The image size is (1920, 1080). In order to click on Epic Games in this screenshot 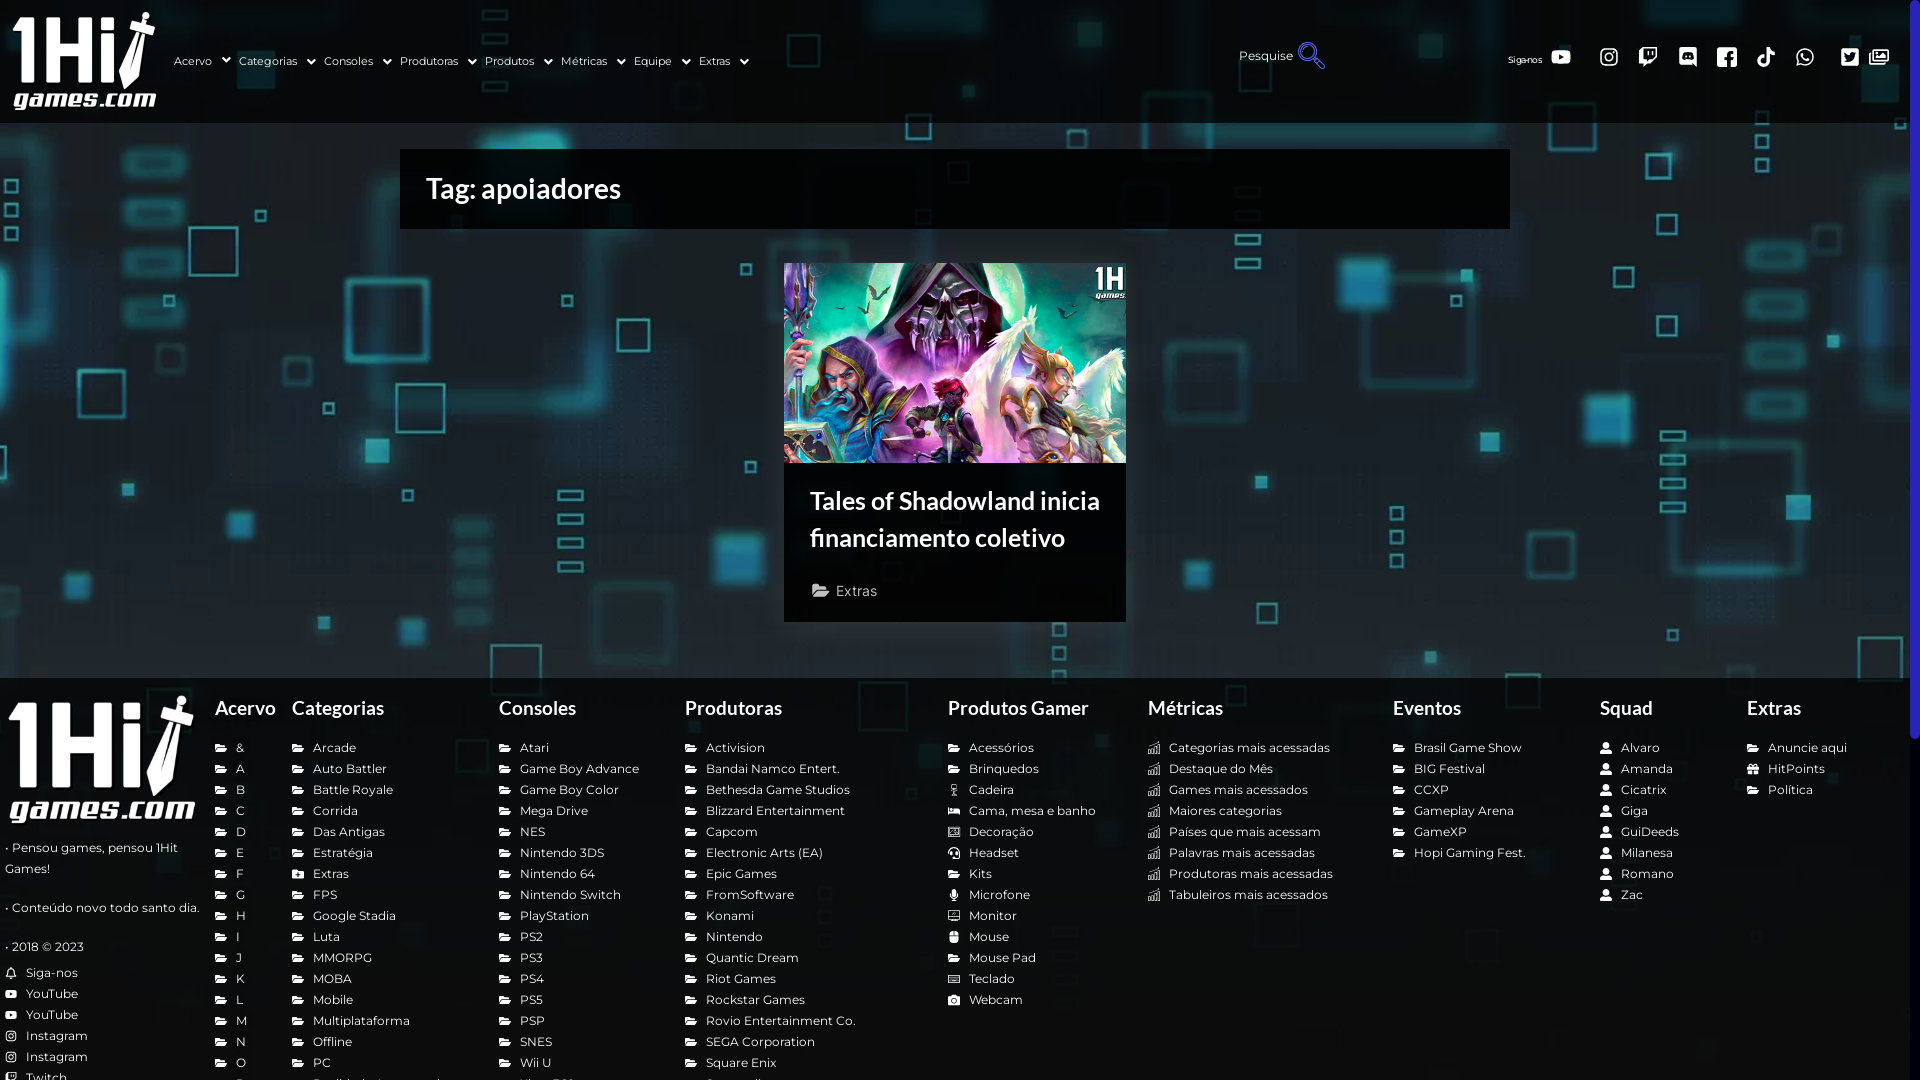, I will do `click(806, 874)`.